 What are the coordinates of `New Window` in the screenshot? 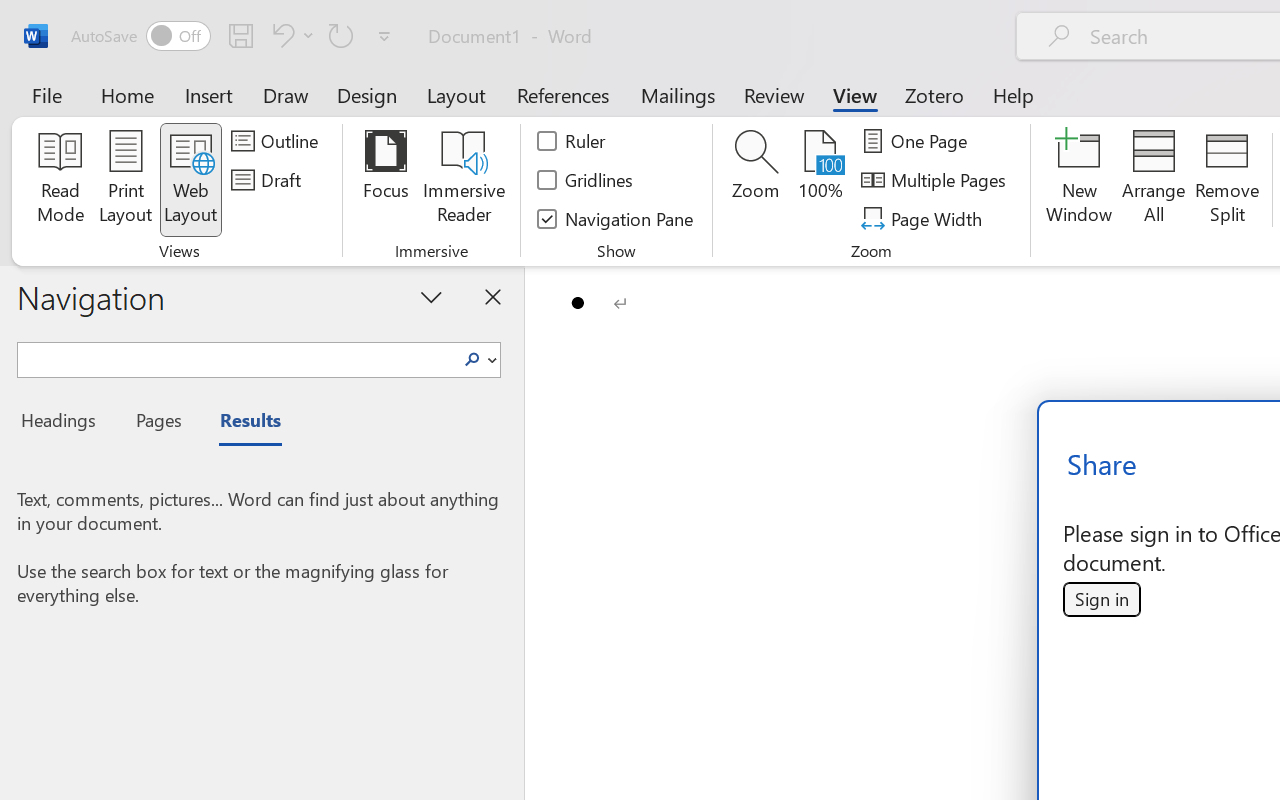 It's located at (1080, 180).